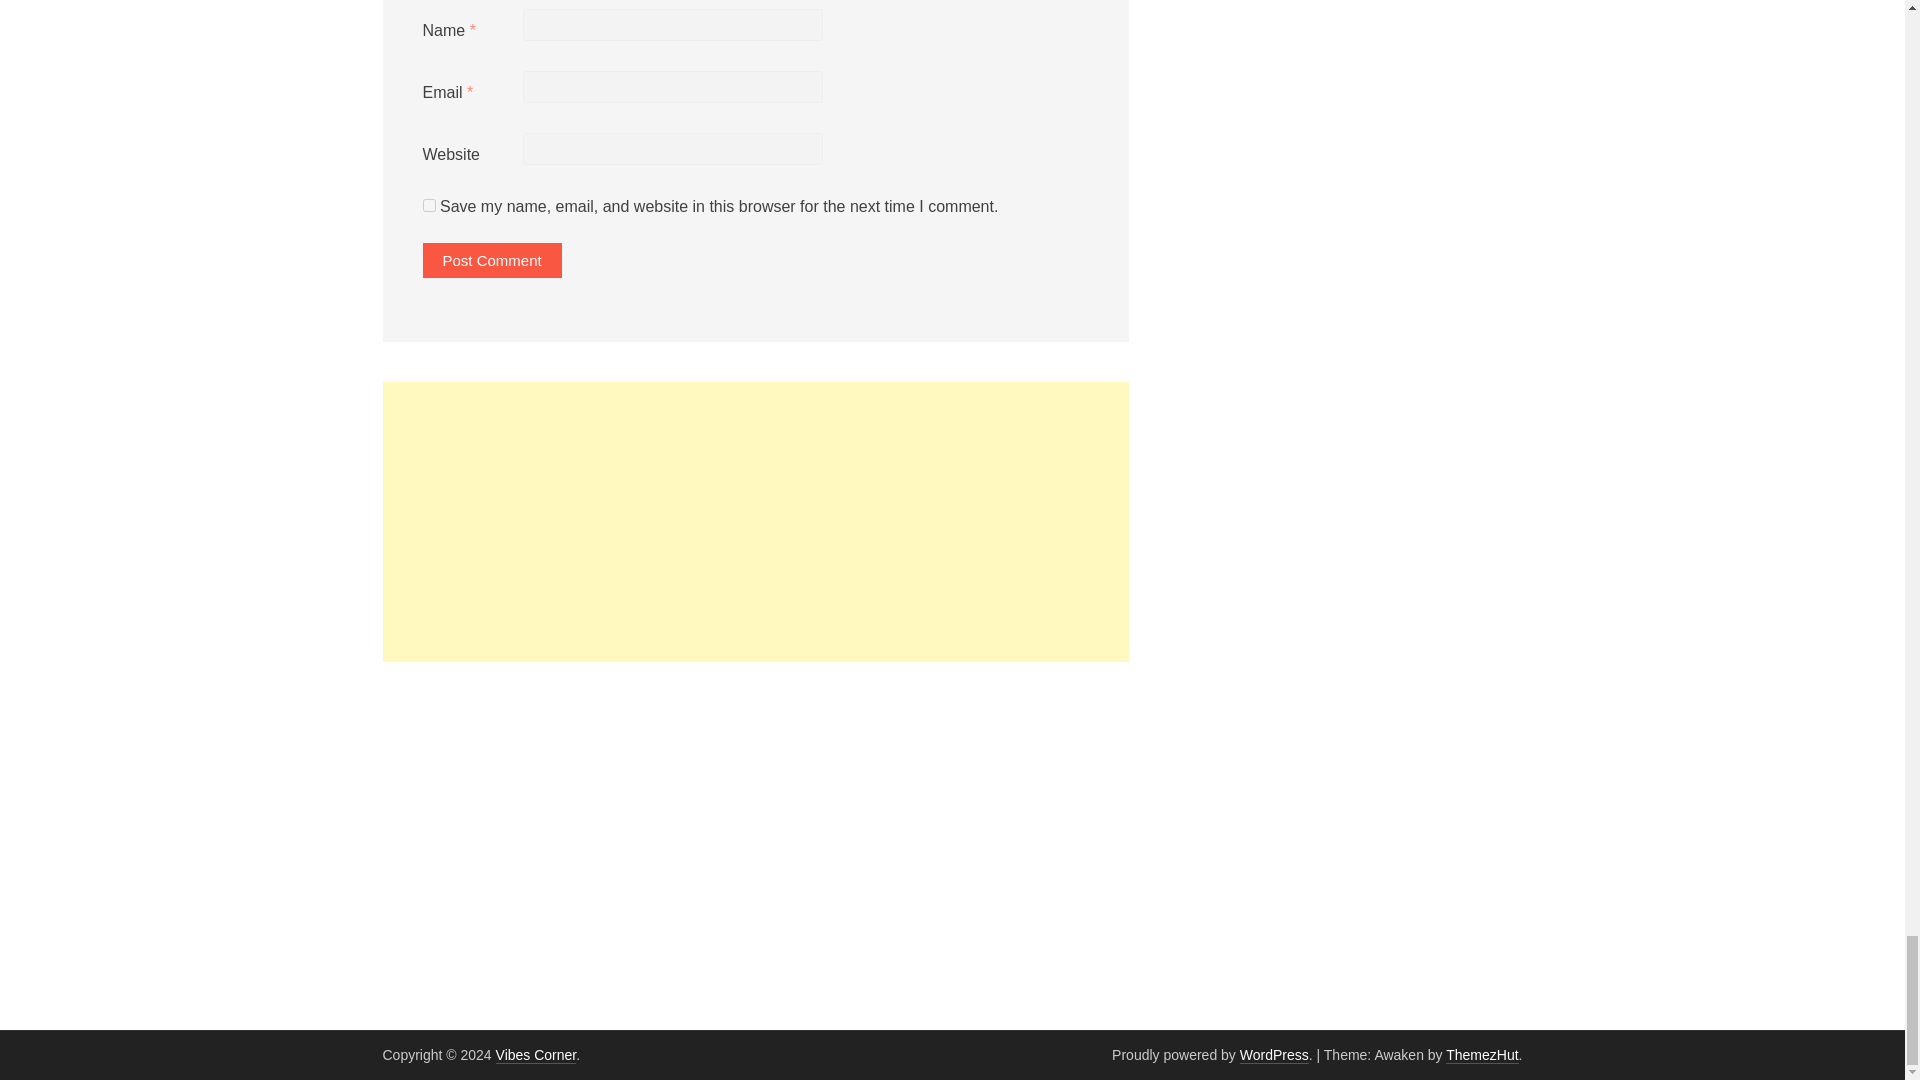 The image size is (1920, 1080). Describe the element at coordinates (1482, 1054) in the screenshot. I see `ThemezHut` at that location.